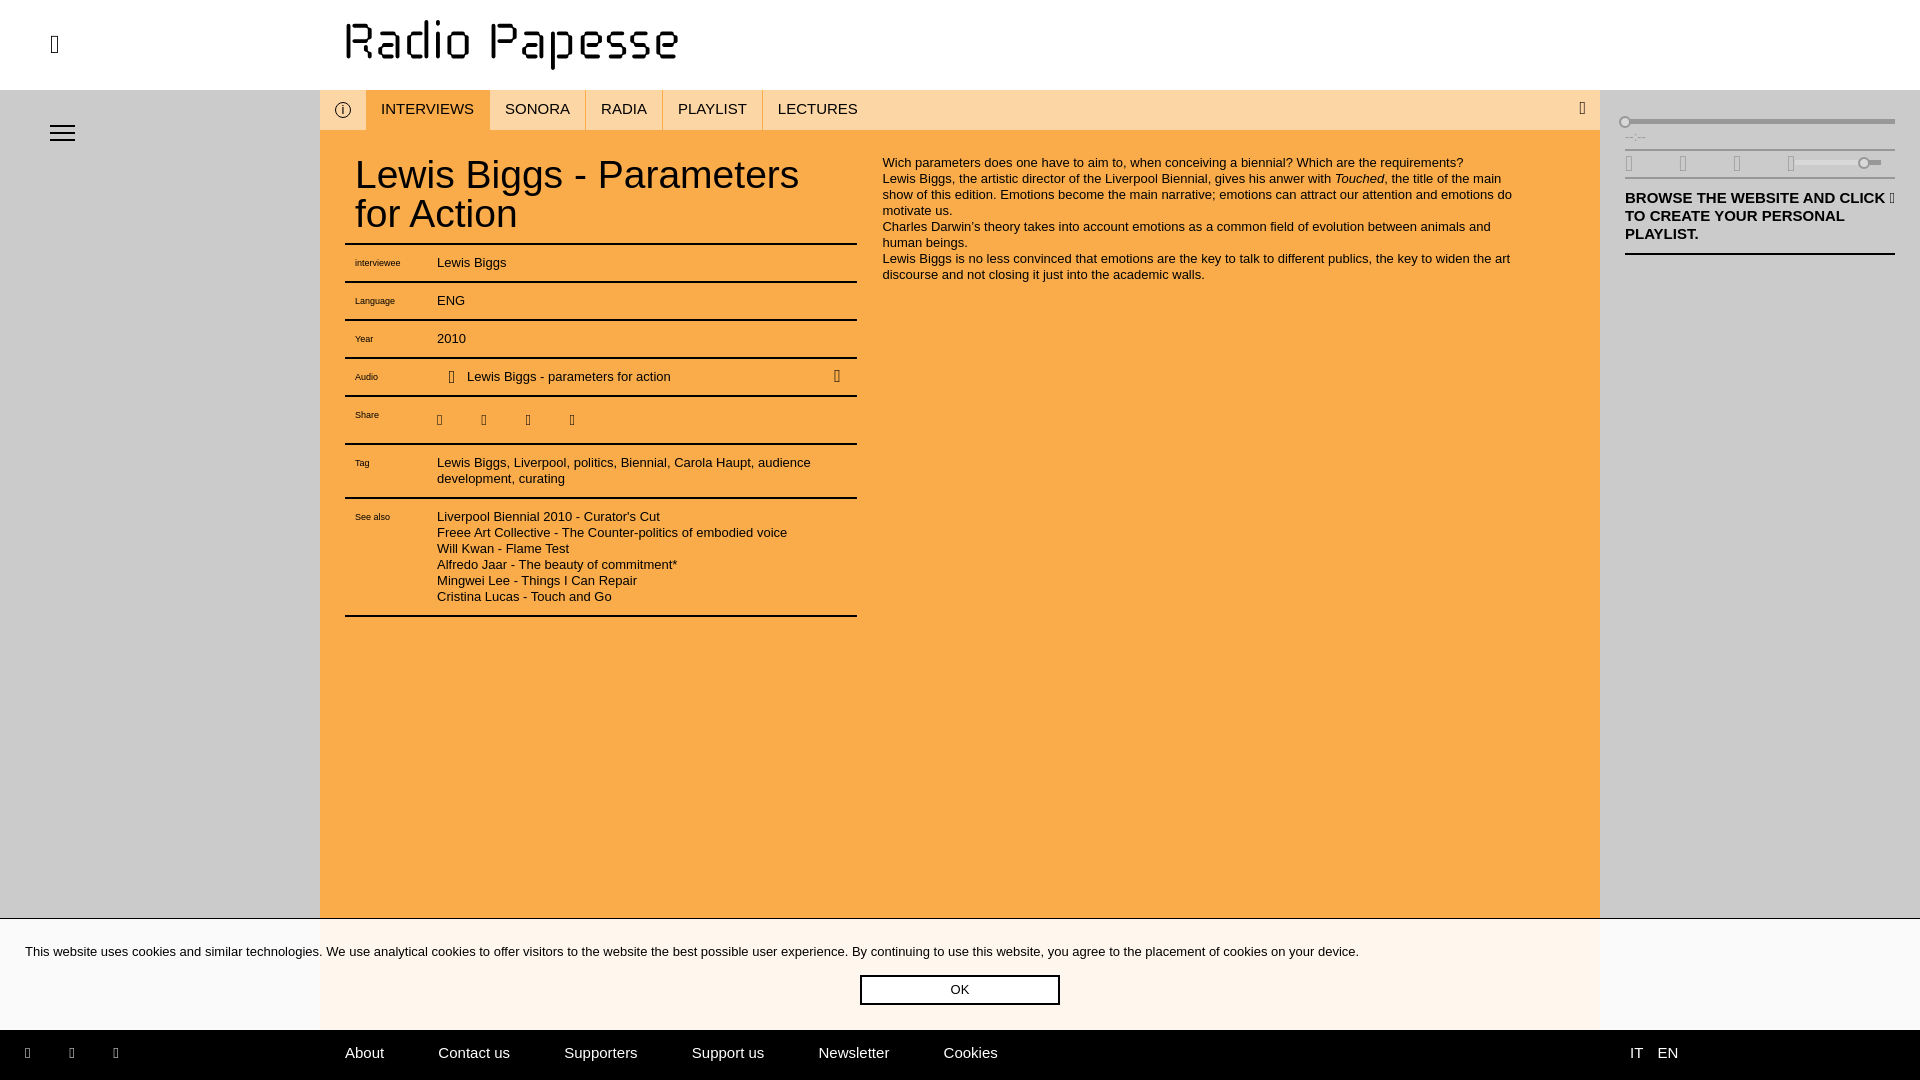  I want to click on Home Radio Papesse, so click(960, 45).